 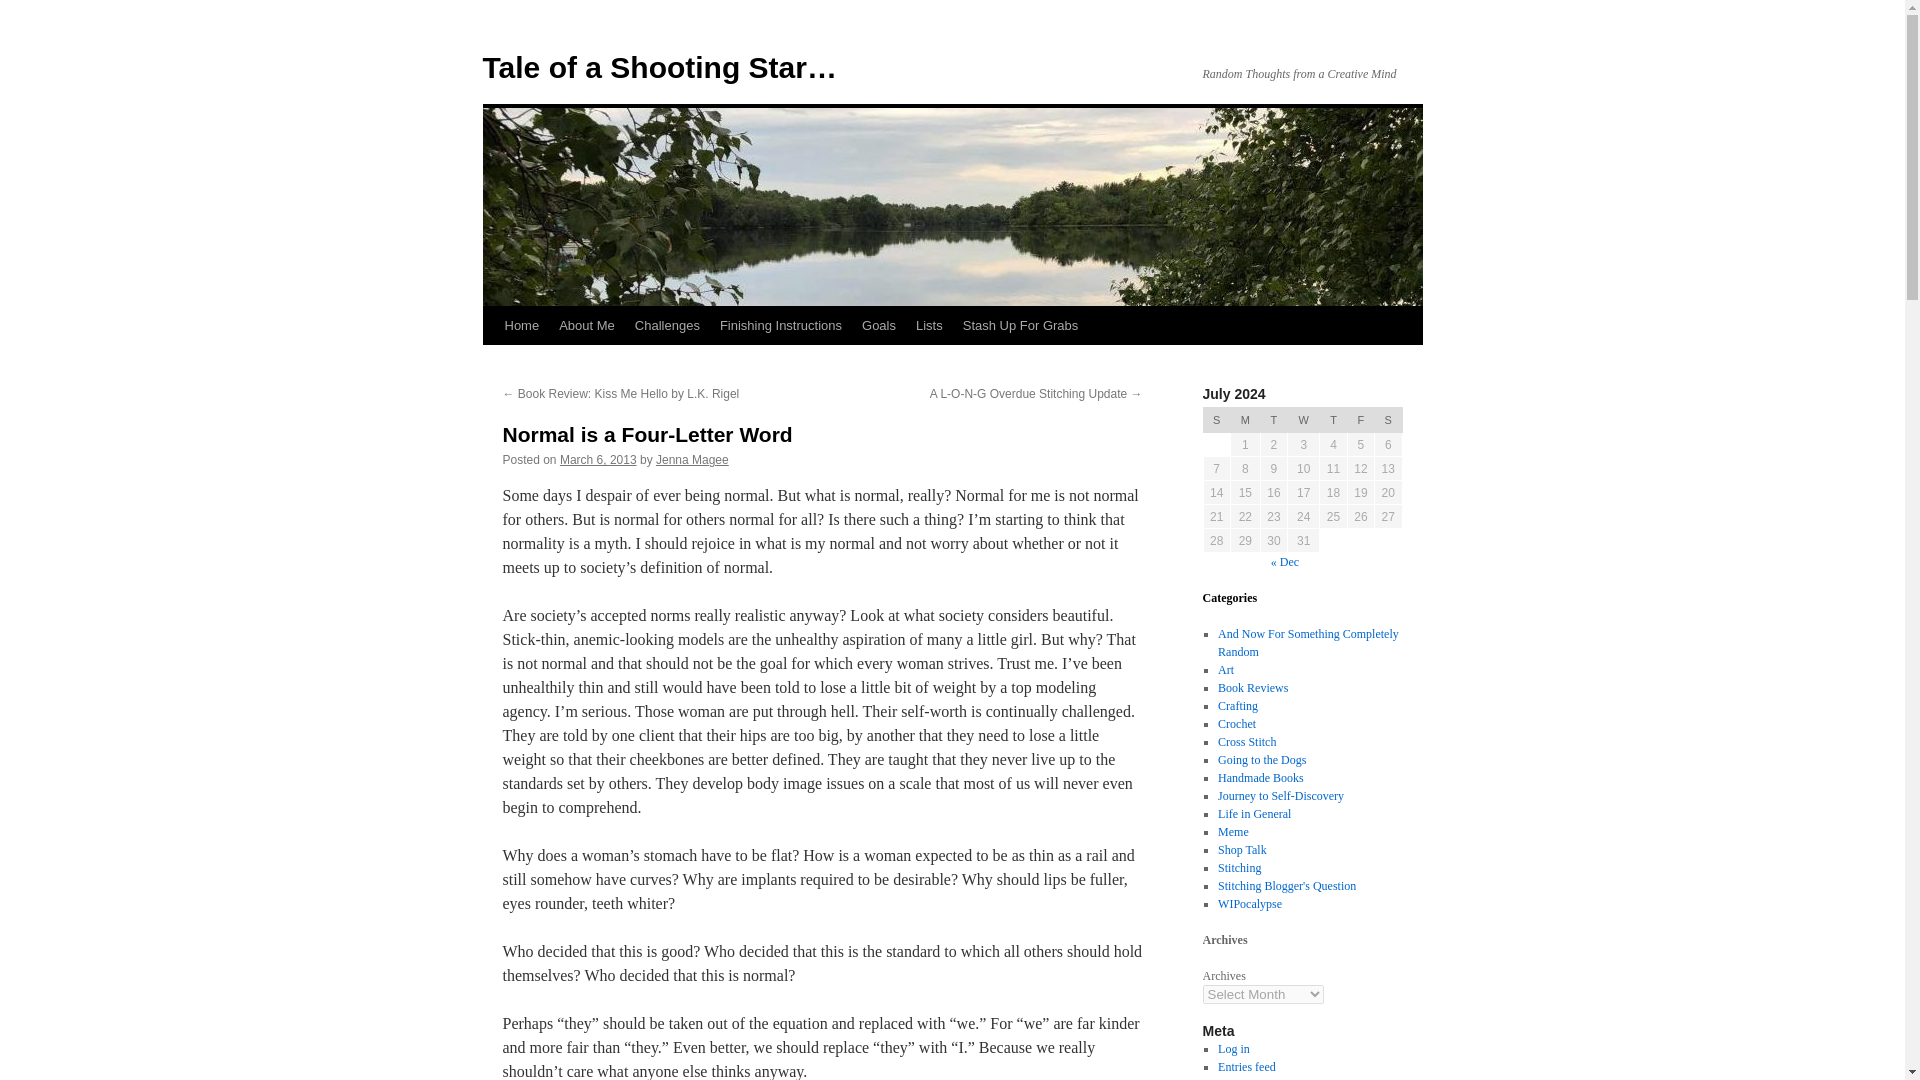 What do you see at coordinates (692, 459) in the screenshot?
I see `View all posts by Jenna Magee` at bounding box center [692, 459].